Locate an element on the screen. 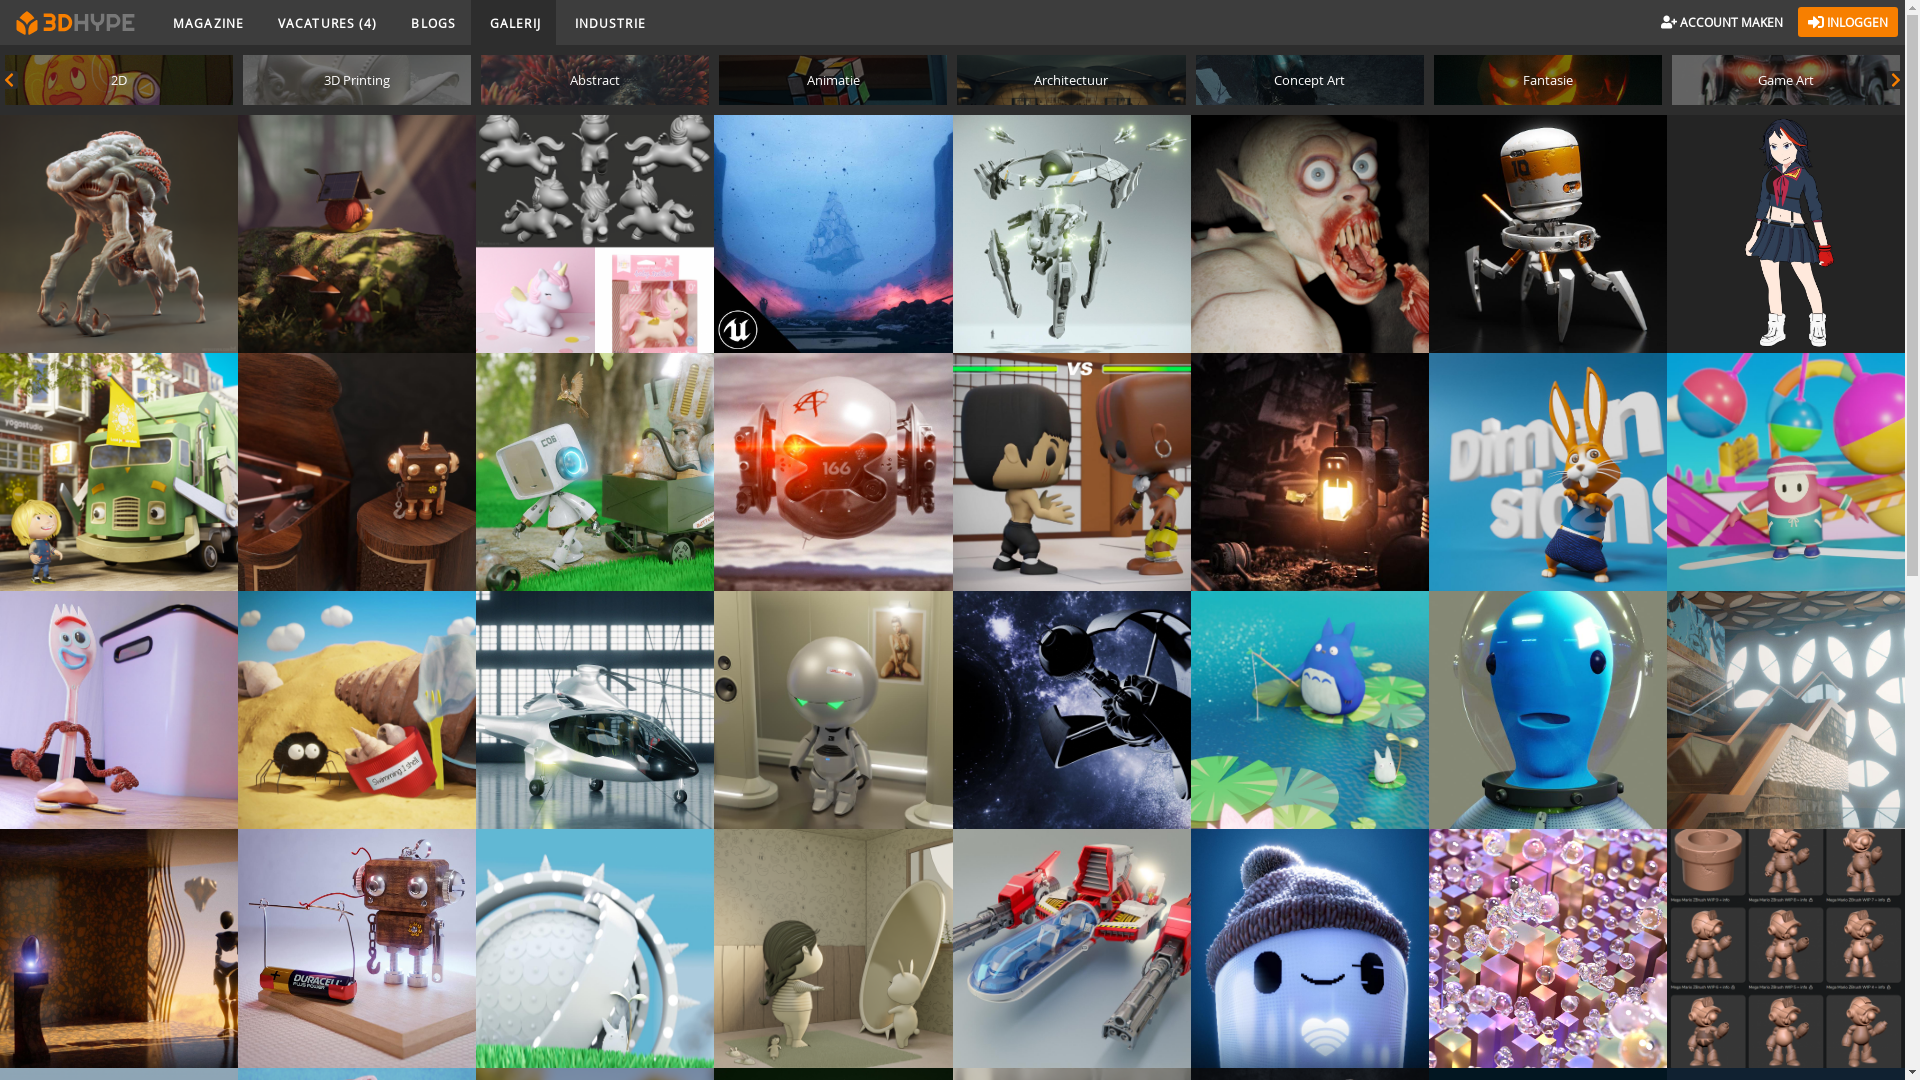 This screenshot has height=1080, width=1920. Animatie is located at coordinates (834, 80).